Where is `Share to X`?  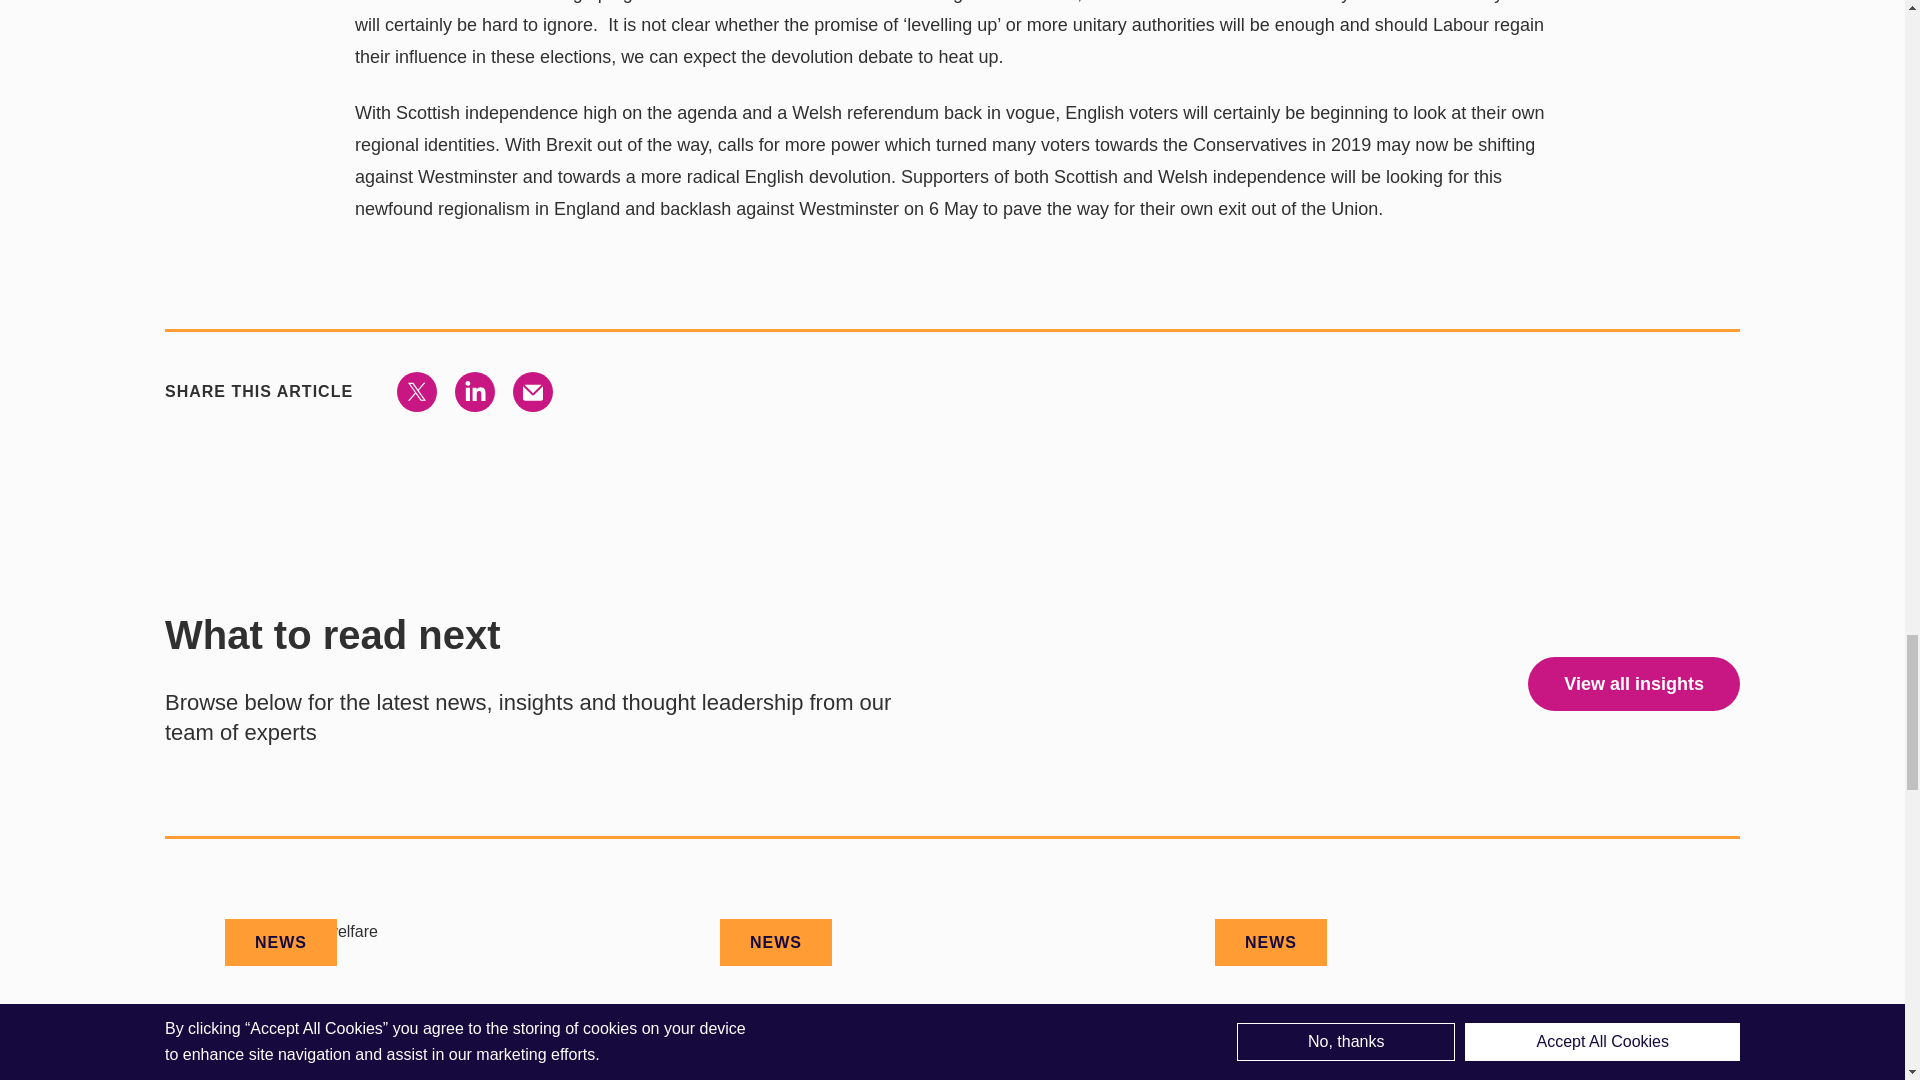
Share to X is located at coordinates (417, 391).